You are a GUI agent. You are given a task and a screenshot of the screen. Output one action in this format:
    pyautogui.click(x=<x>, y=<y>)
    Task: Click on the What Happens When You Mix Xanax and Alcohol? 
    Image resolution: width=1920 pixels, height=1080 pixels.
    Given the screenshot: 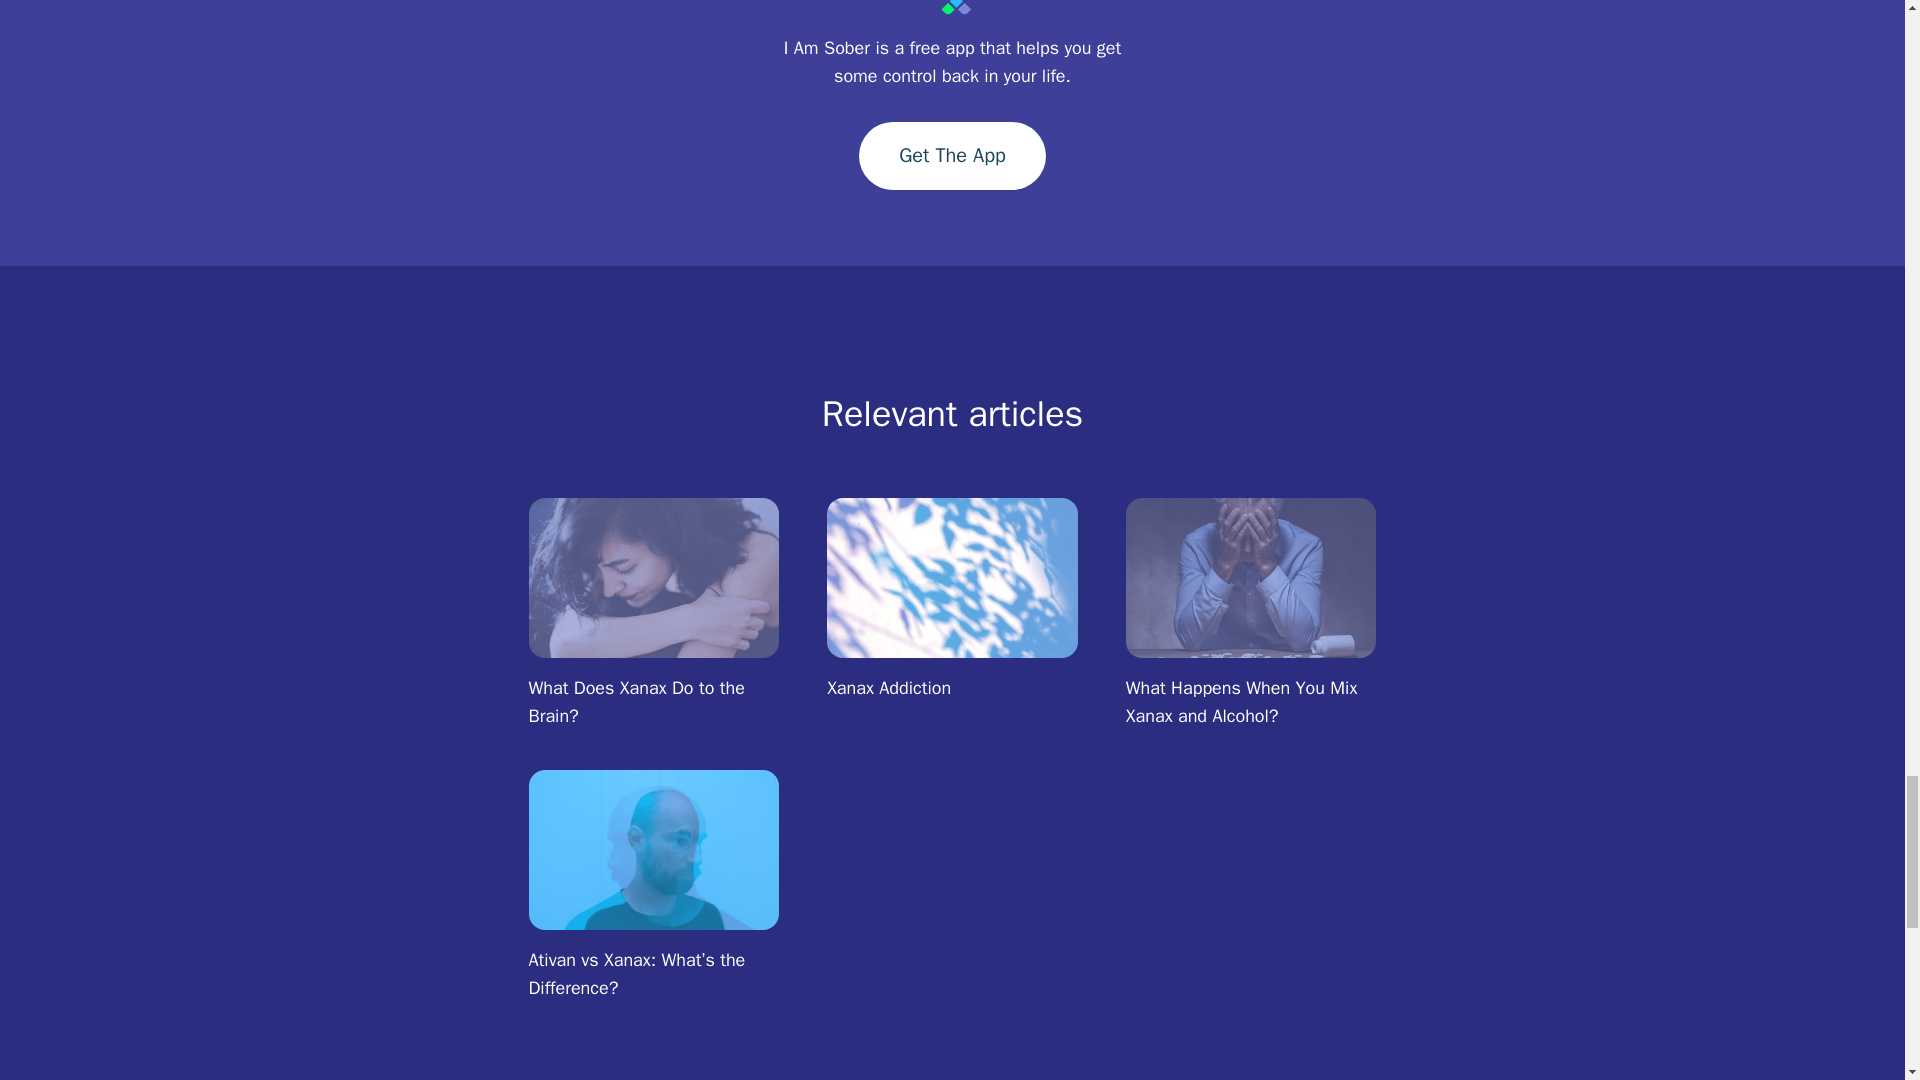 What is the action you would take?
    pyautogui.click(x=1250, y=577)
    